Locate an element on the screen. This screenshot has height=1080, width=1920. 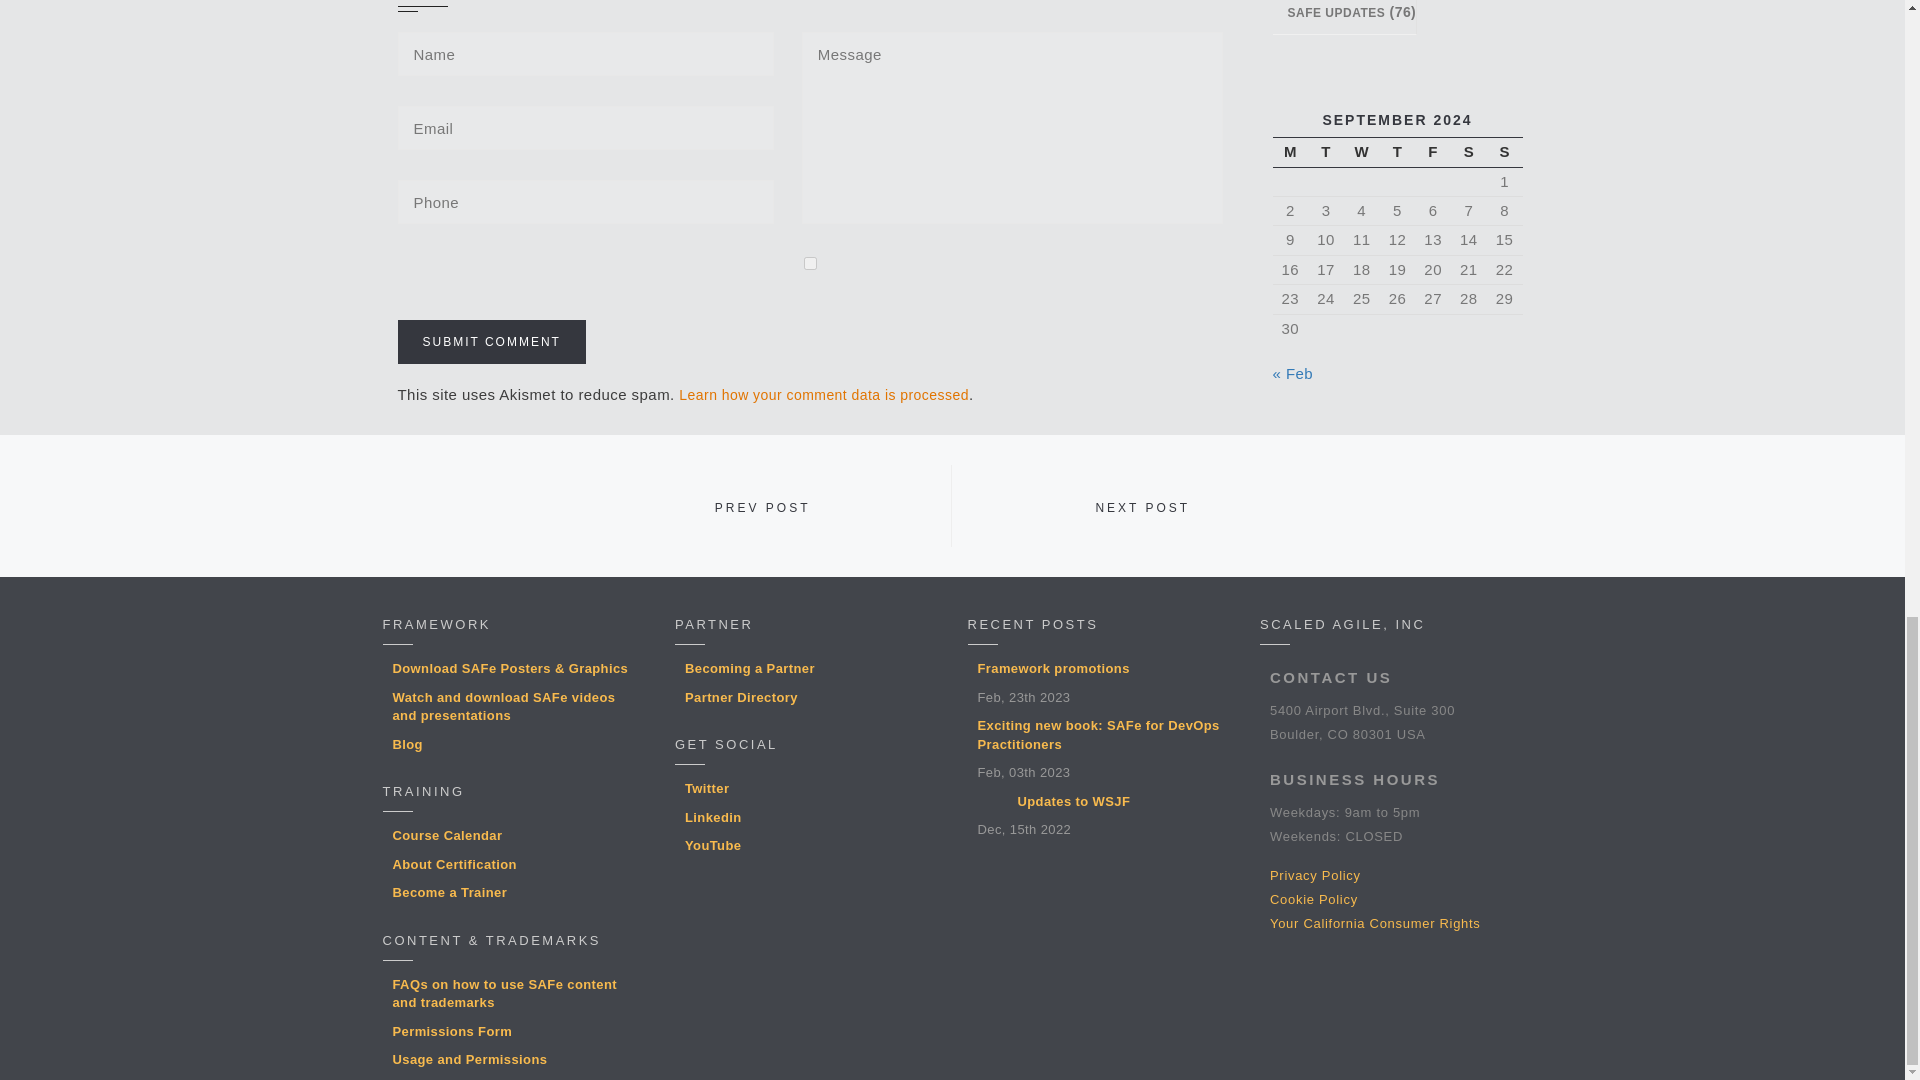
Tuesday is located at coordinates (1326, 152).